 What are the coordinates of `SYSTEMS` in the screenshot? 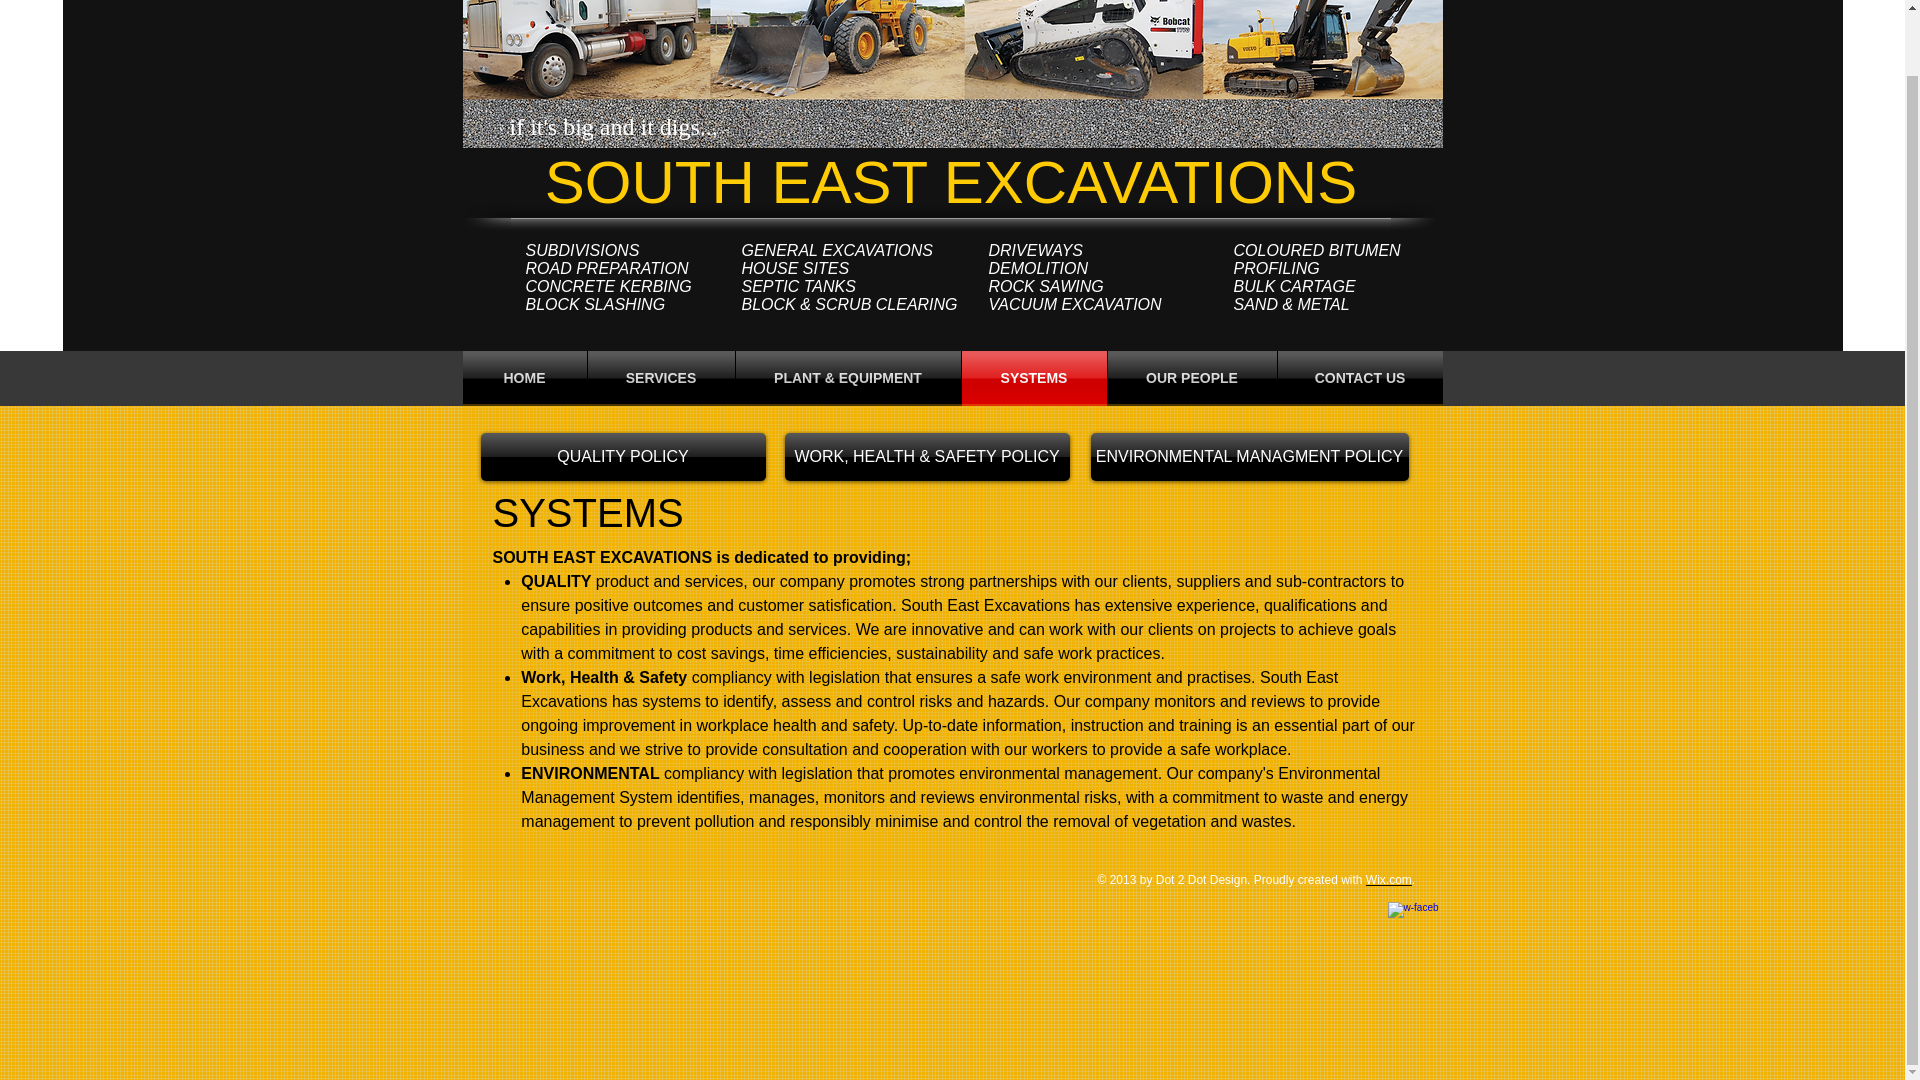 It's located at (1034, 378).